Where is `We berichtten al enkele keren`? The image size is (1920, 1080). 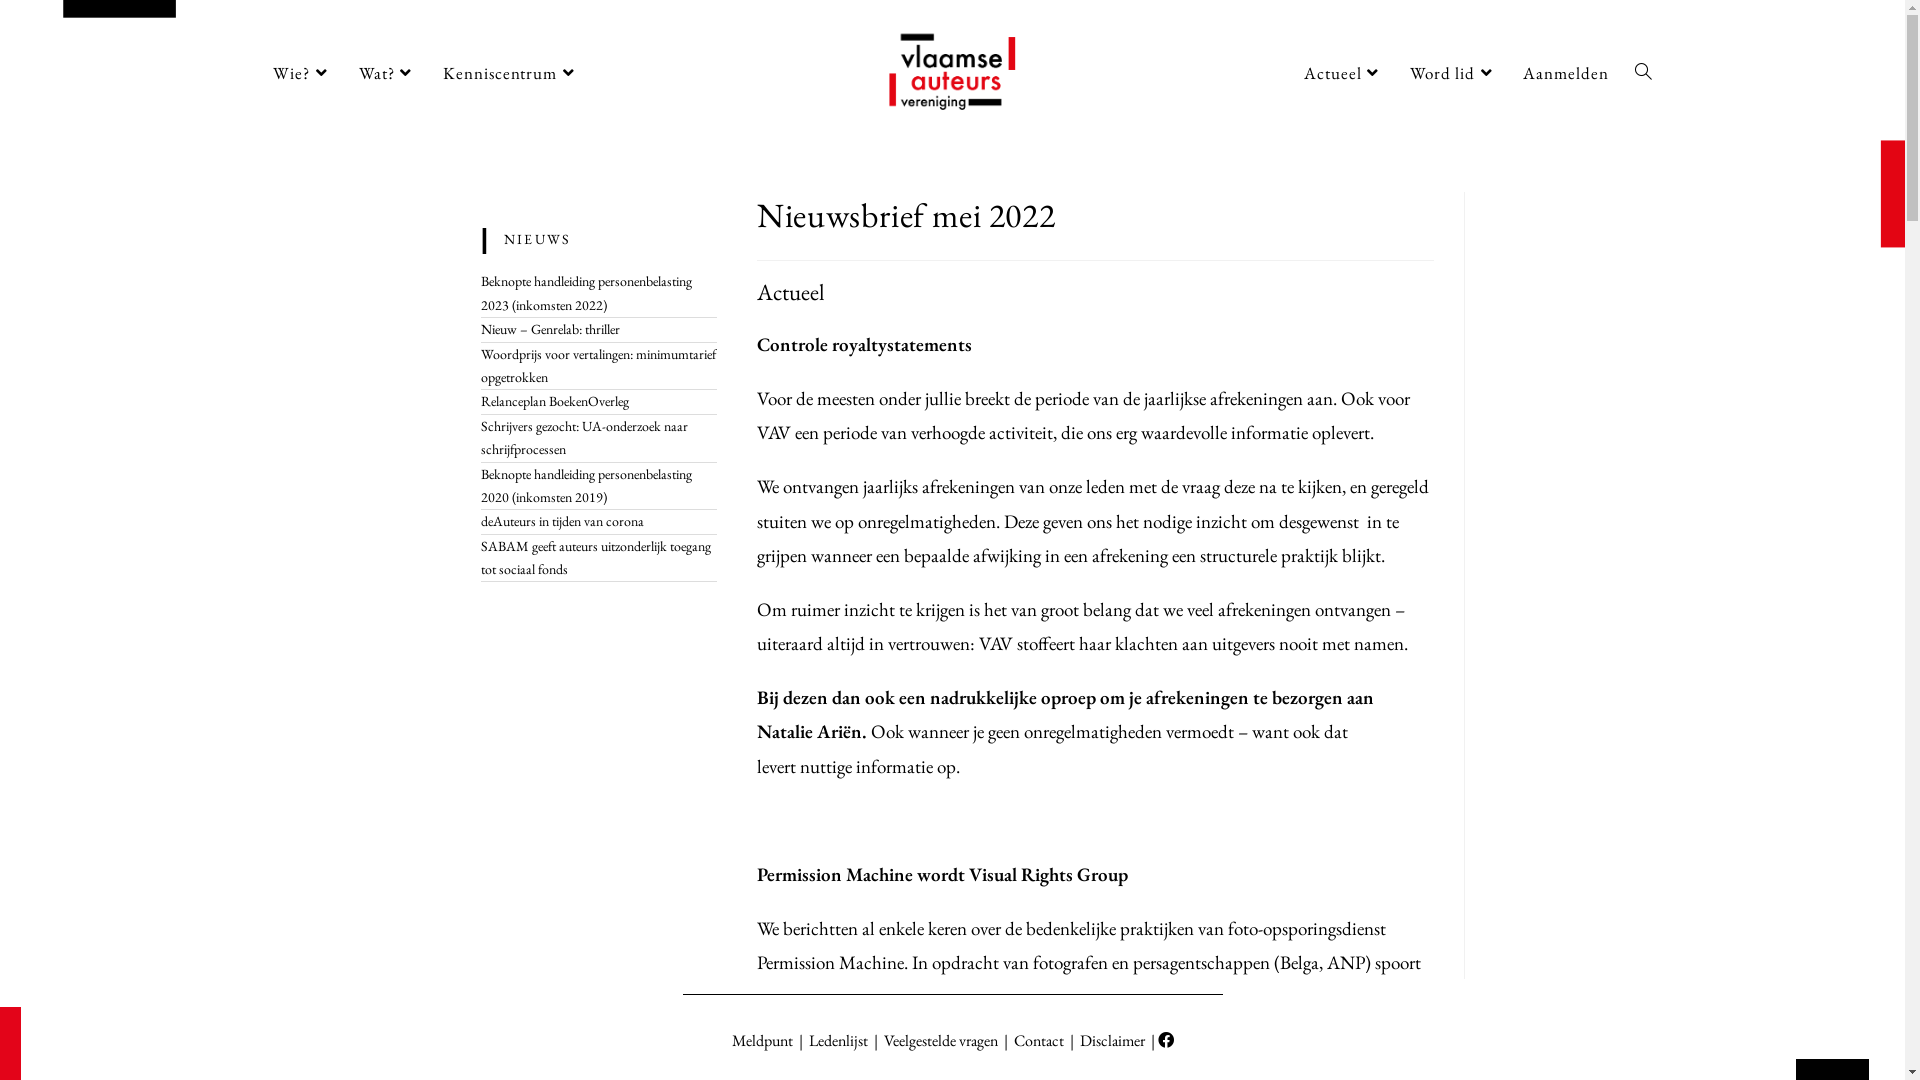
We berichtten al enkele keren is located at coordinates (862, 928).